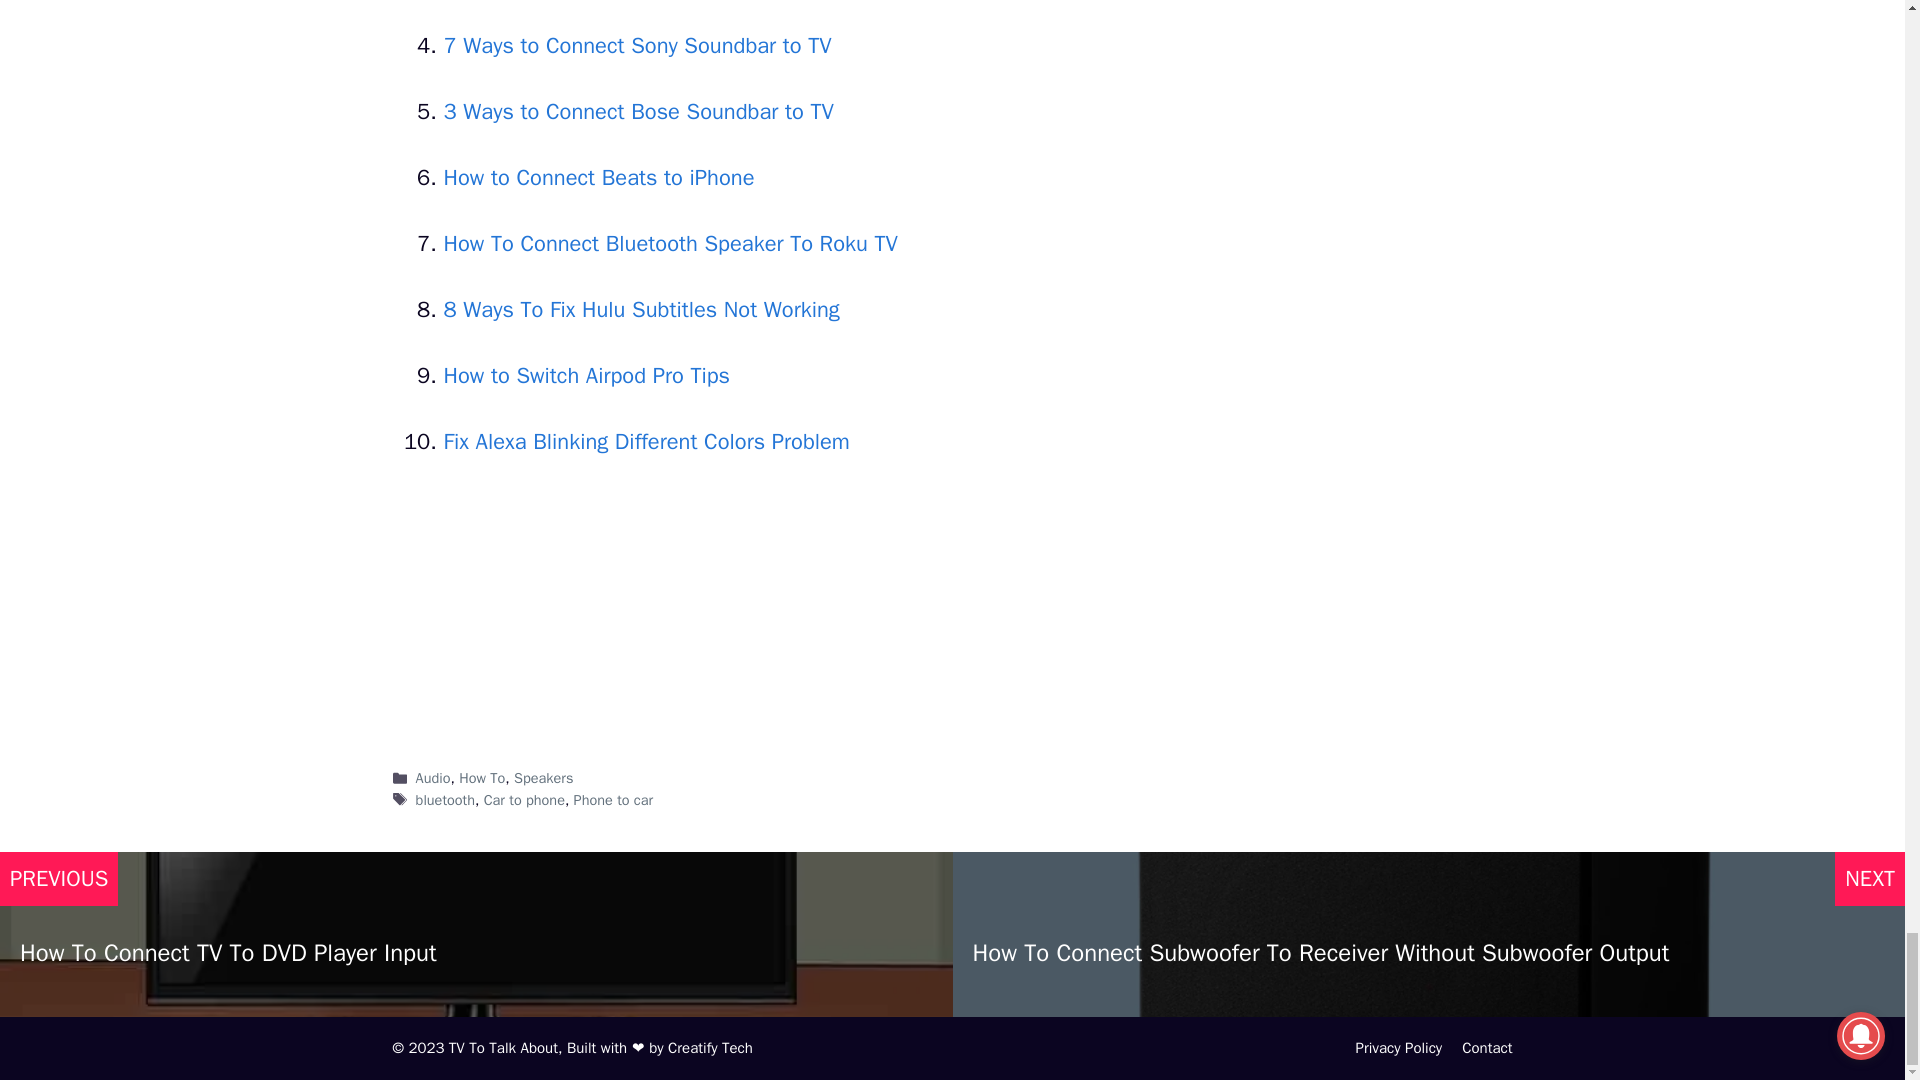 This screenshot has height=1080, width=1920. Describe the element at coordinates (543, 778) in the screenshot. I see `Speakers` at that location.